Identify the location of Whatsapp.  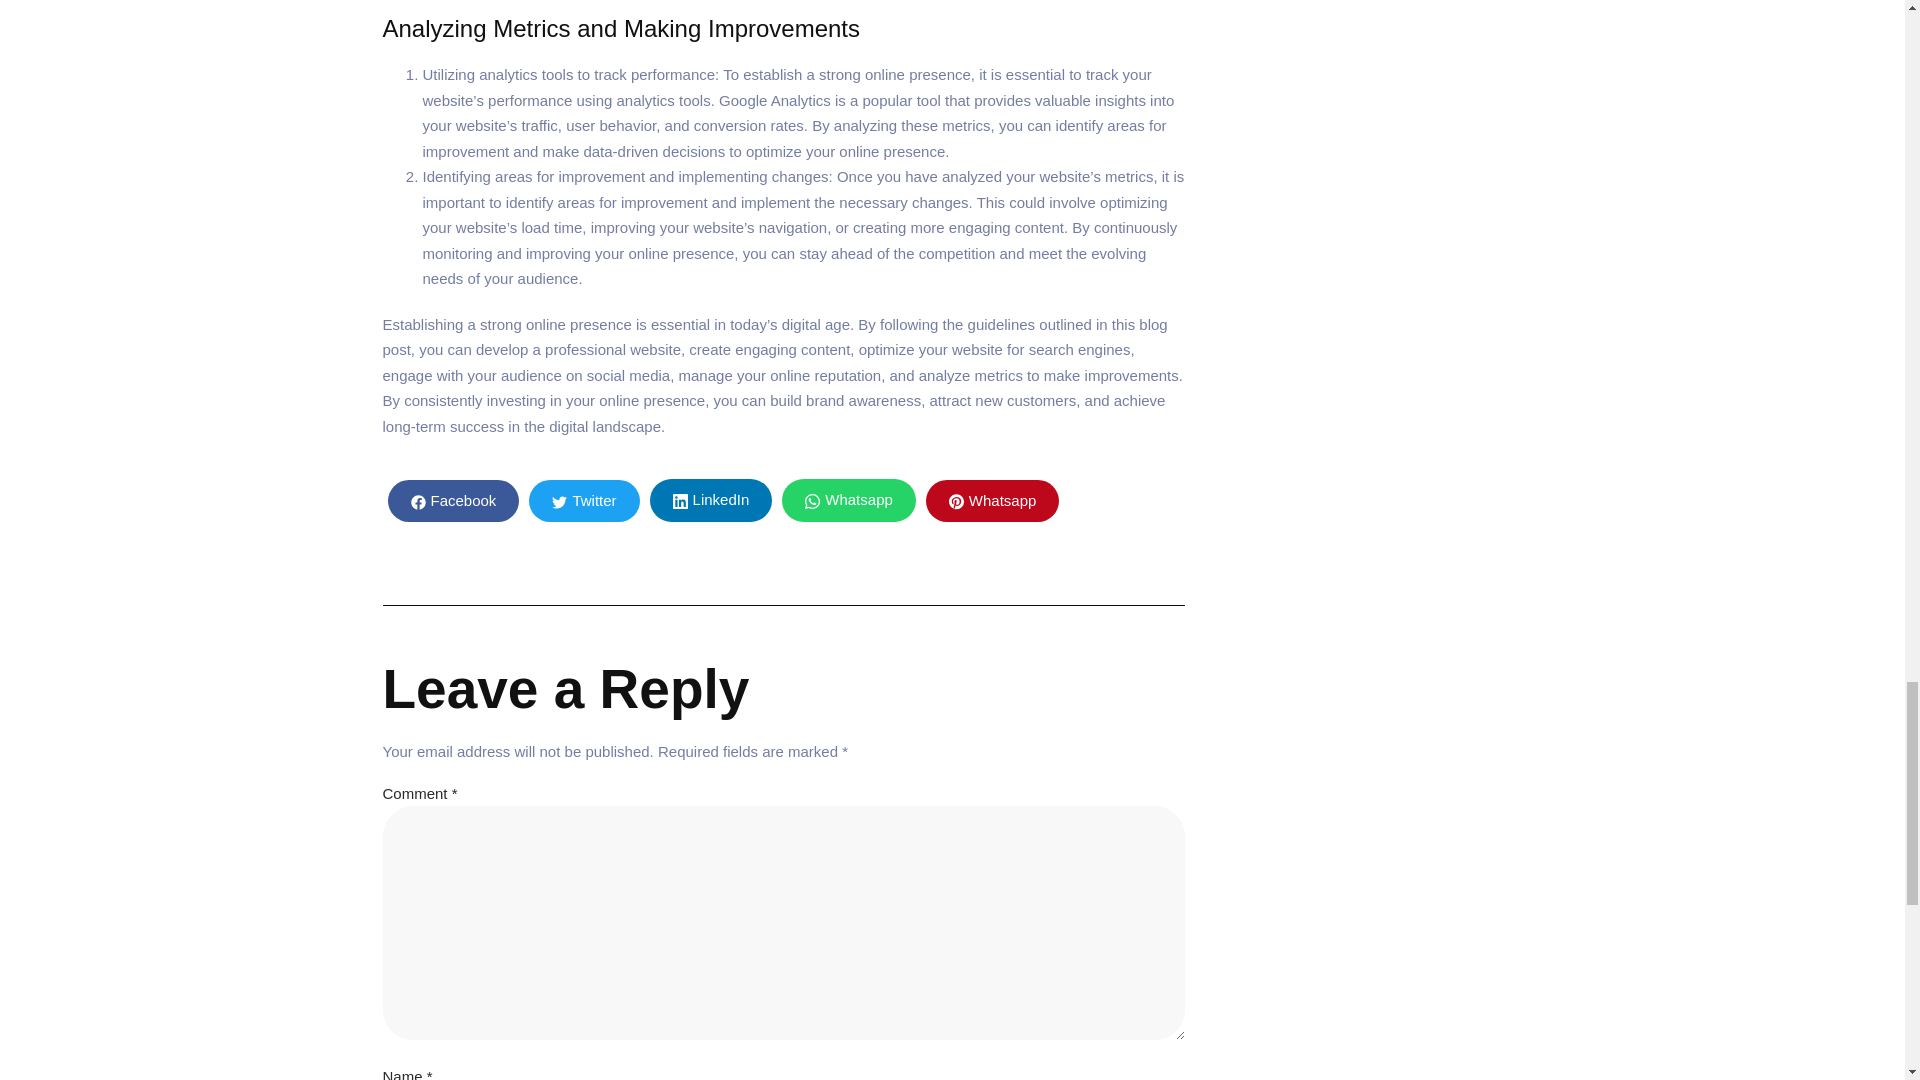
(848, 500).